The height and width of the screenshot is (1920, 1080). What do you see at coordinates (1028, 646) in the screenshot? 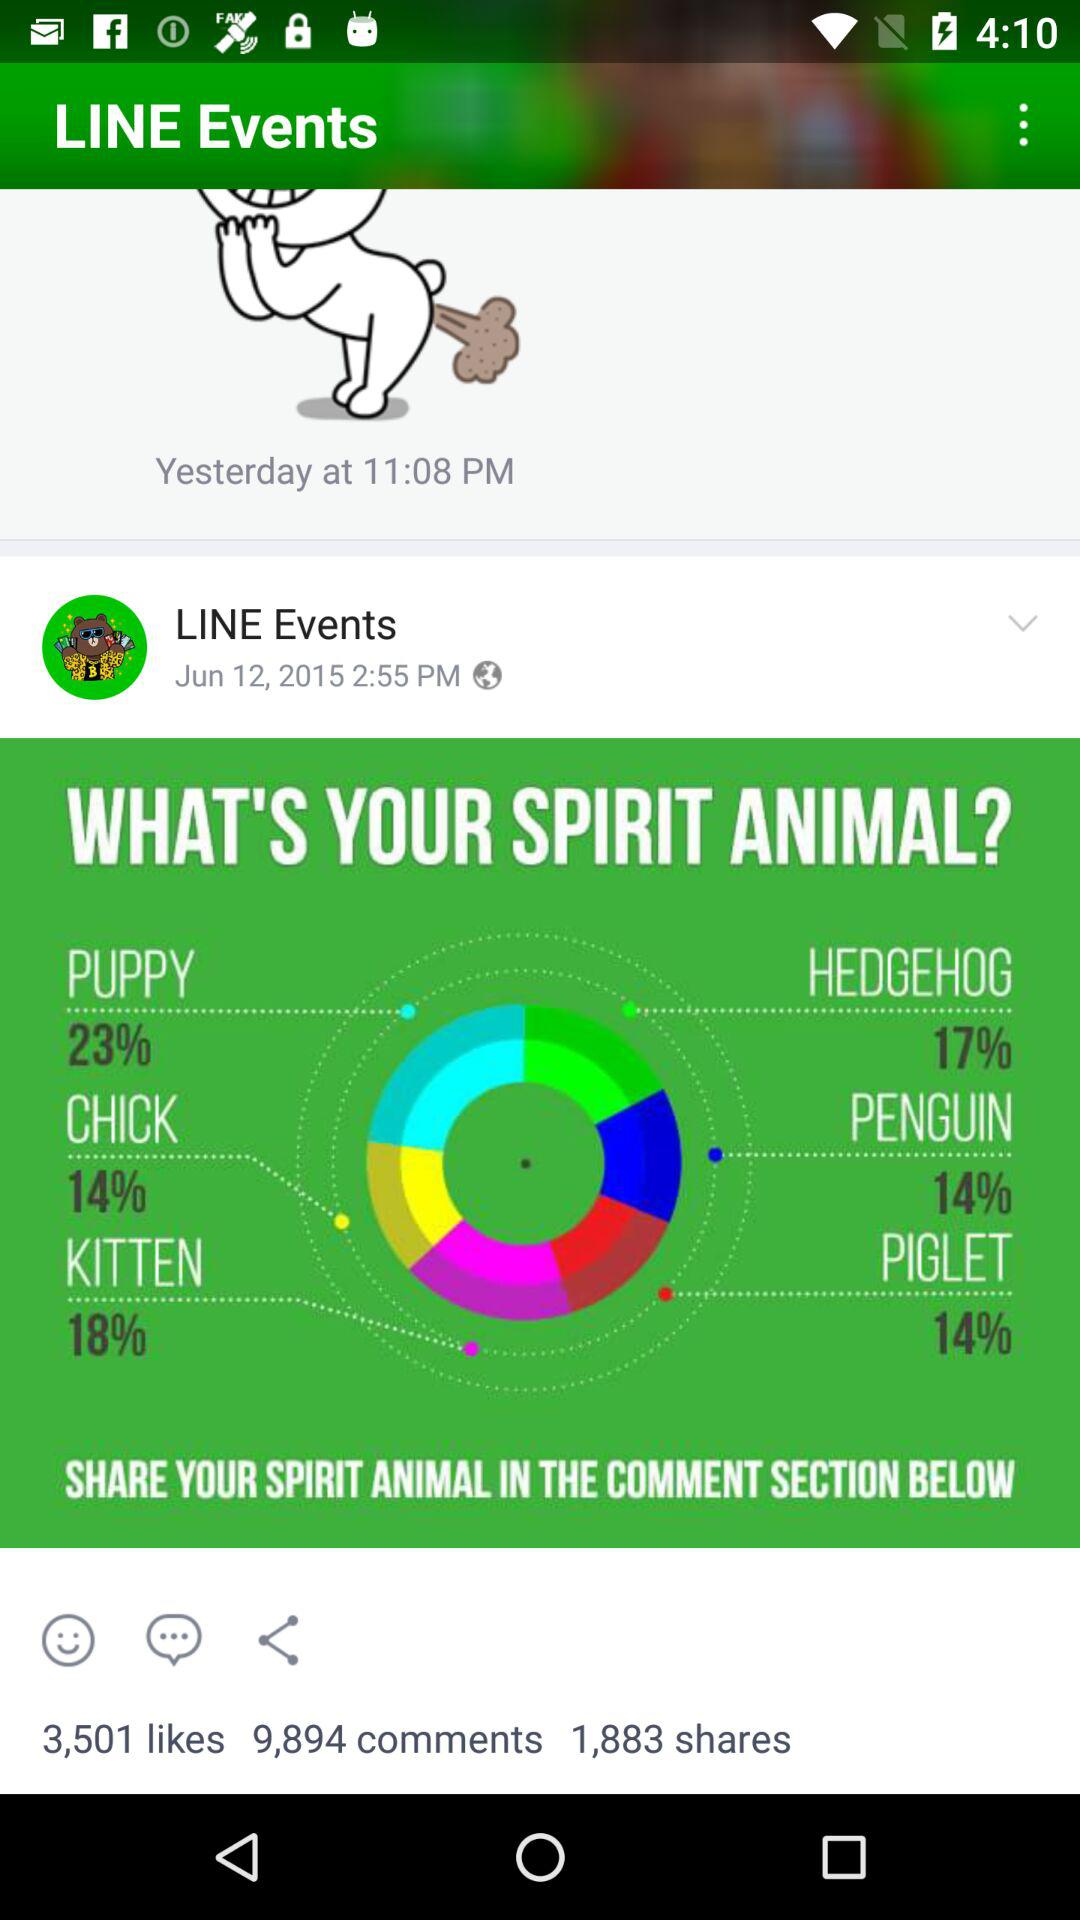
I see `press item on the right` at bounding box center [1028, 646].